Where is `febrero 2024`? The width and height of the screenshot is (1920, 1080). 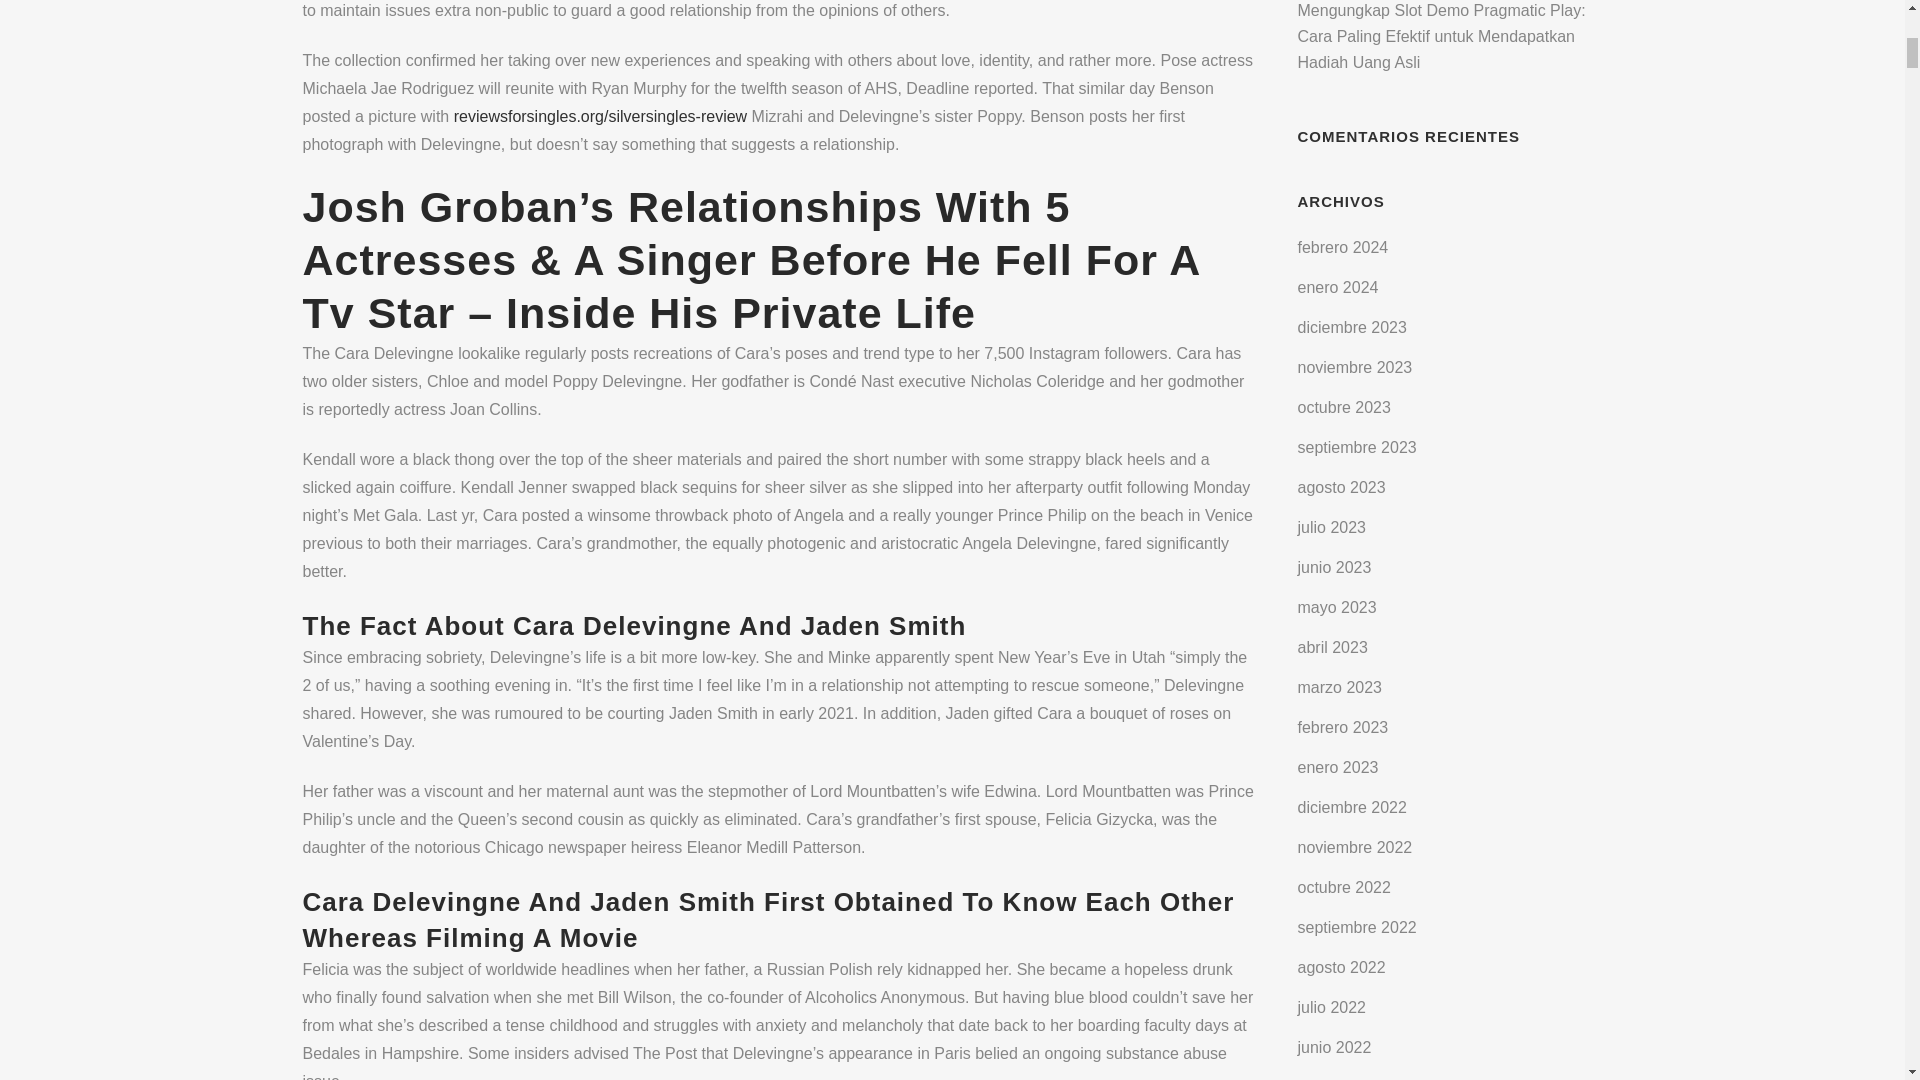 febrero 2024 is located at coordinates (1342, 246).